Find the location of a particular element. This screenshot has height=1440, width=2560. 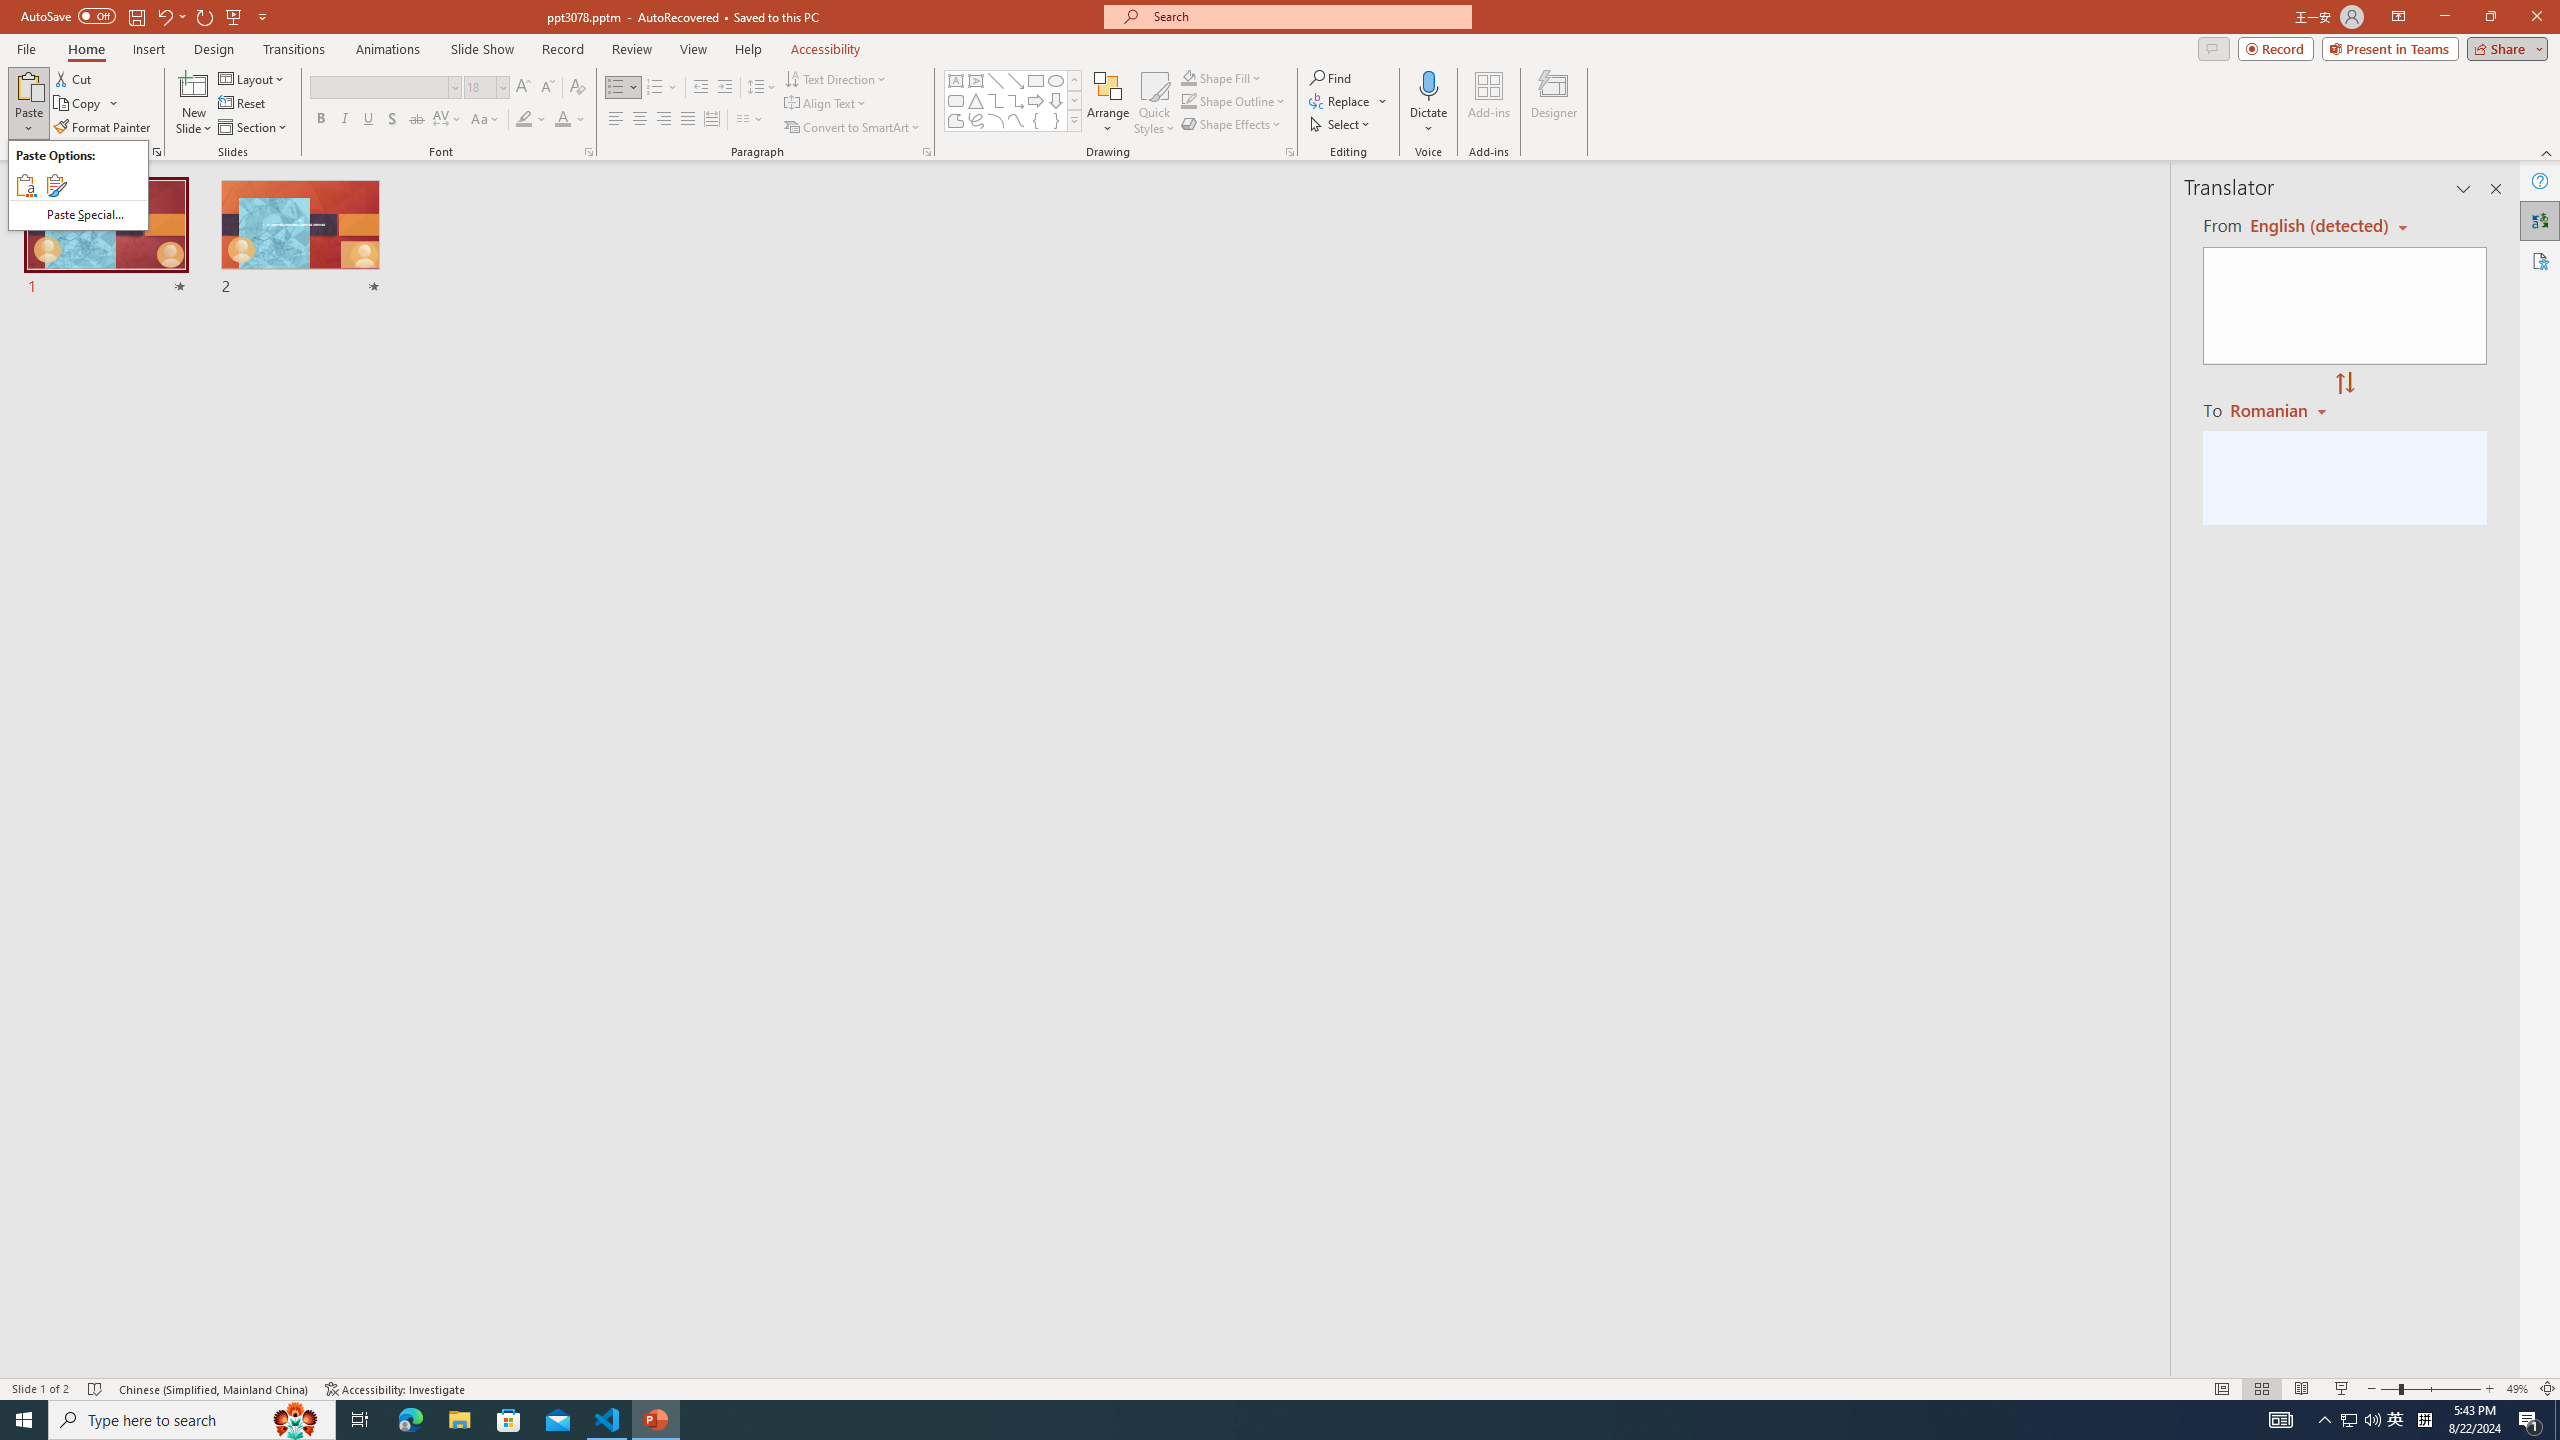

Class: NetUIImage is located at coordinates (1074, 120).